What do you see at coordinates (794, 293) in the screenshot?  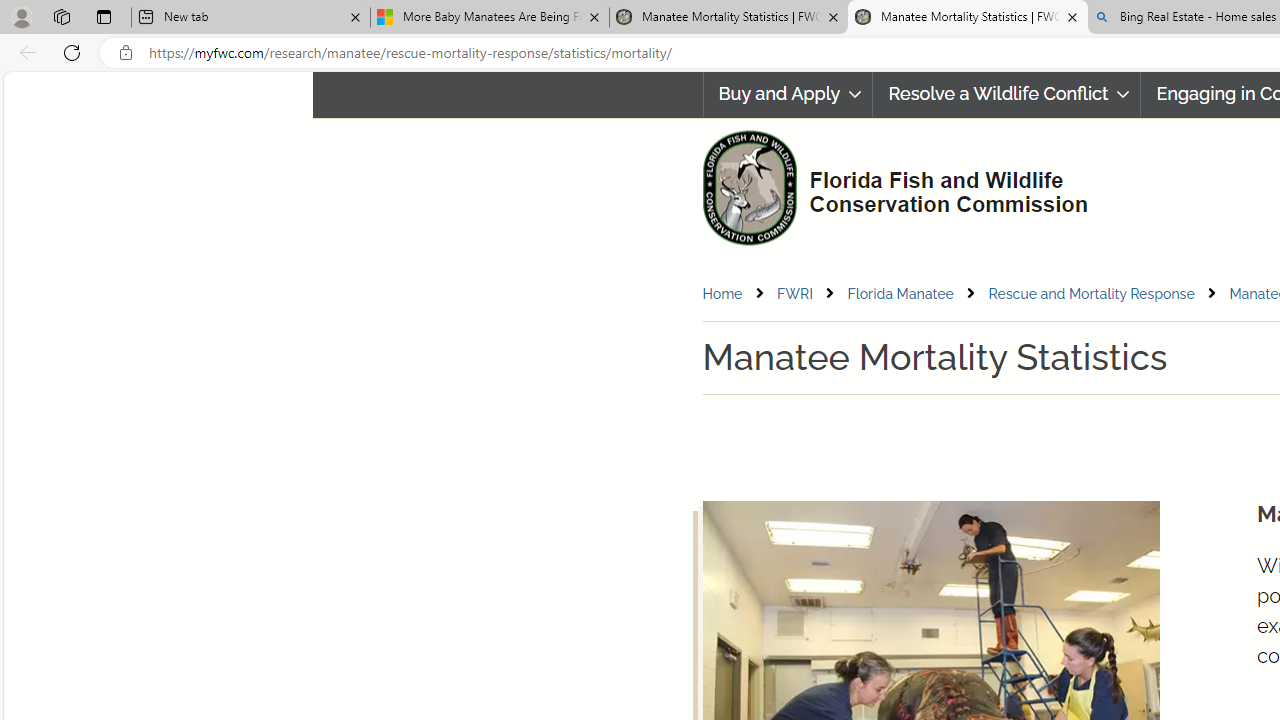 I see `FWRI` at bounding box center [794, 293].